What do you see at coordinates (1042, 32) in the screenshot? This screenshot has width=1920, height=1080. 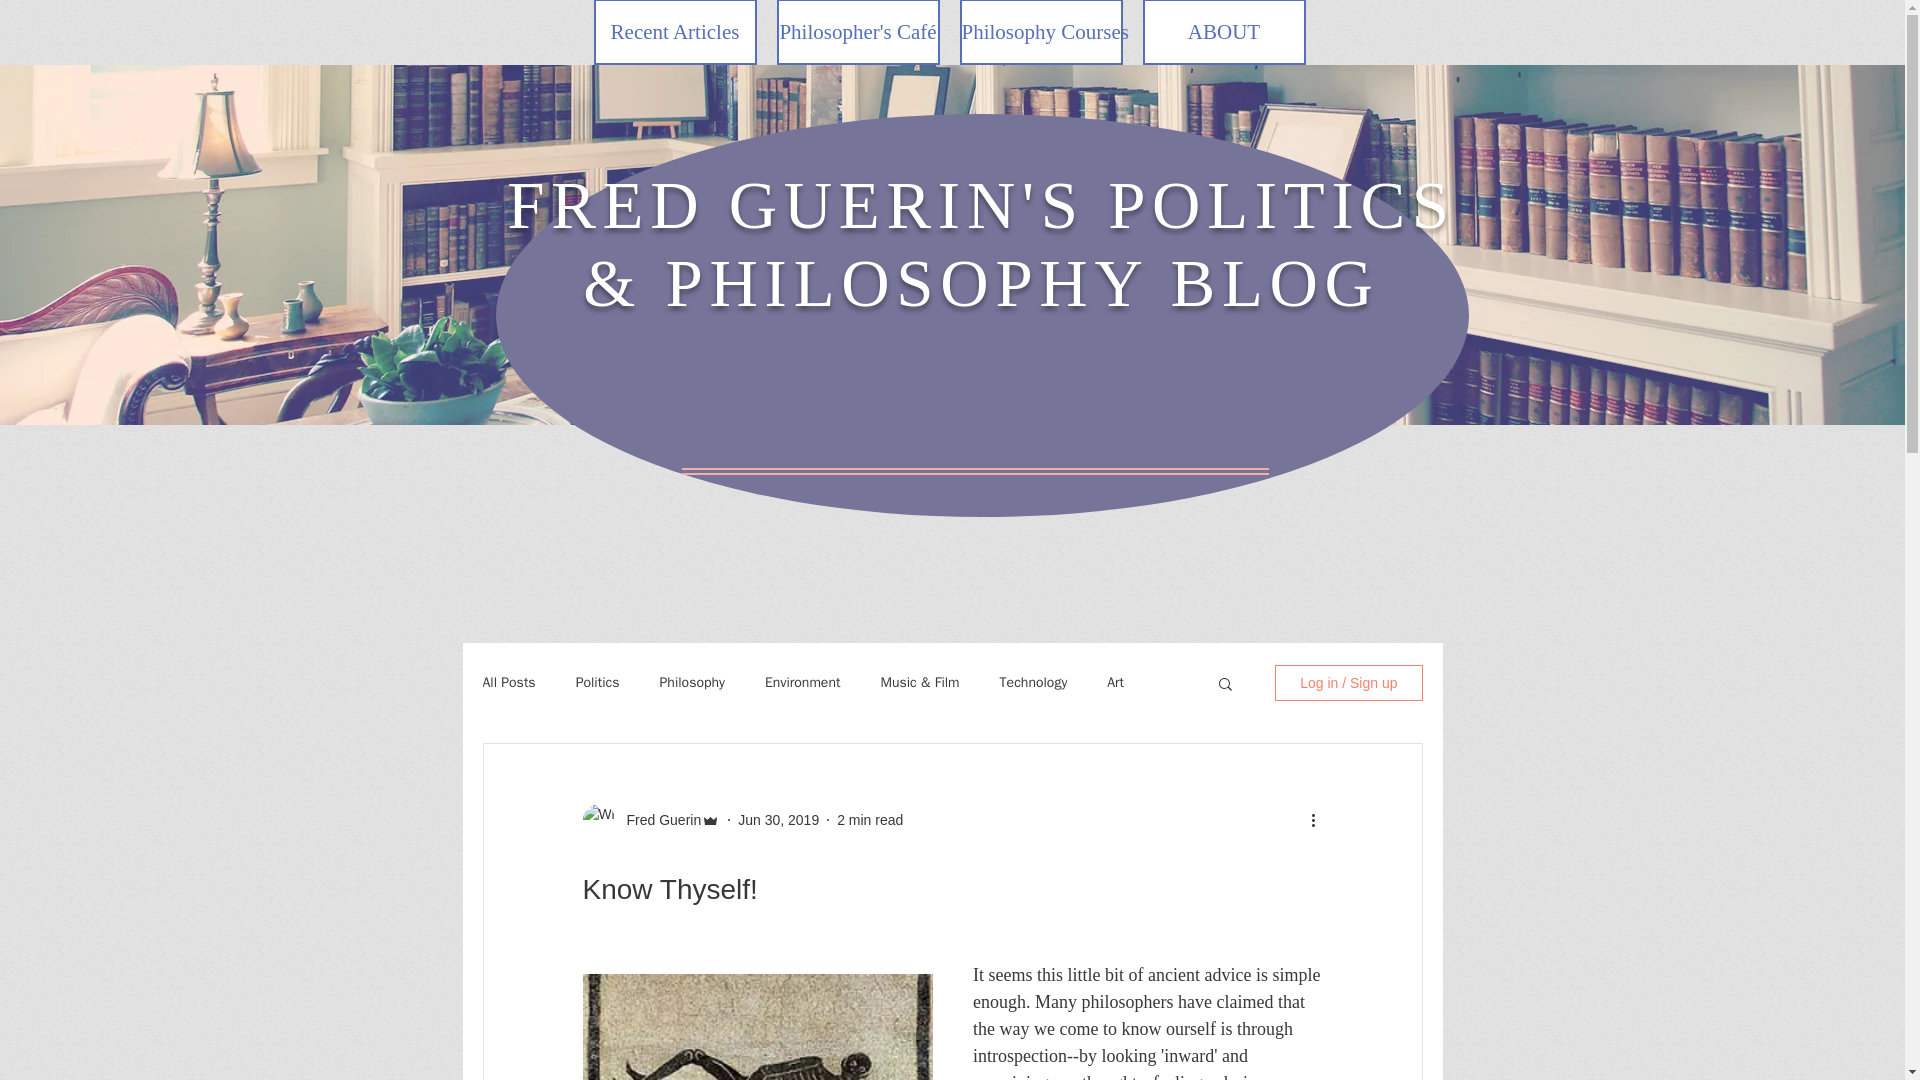 I see `Philosophy Courses` at bounding box center [1042, 32].